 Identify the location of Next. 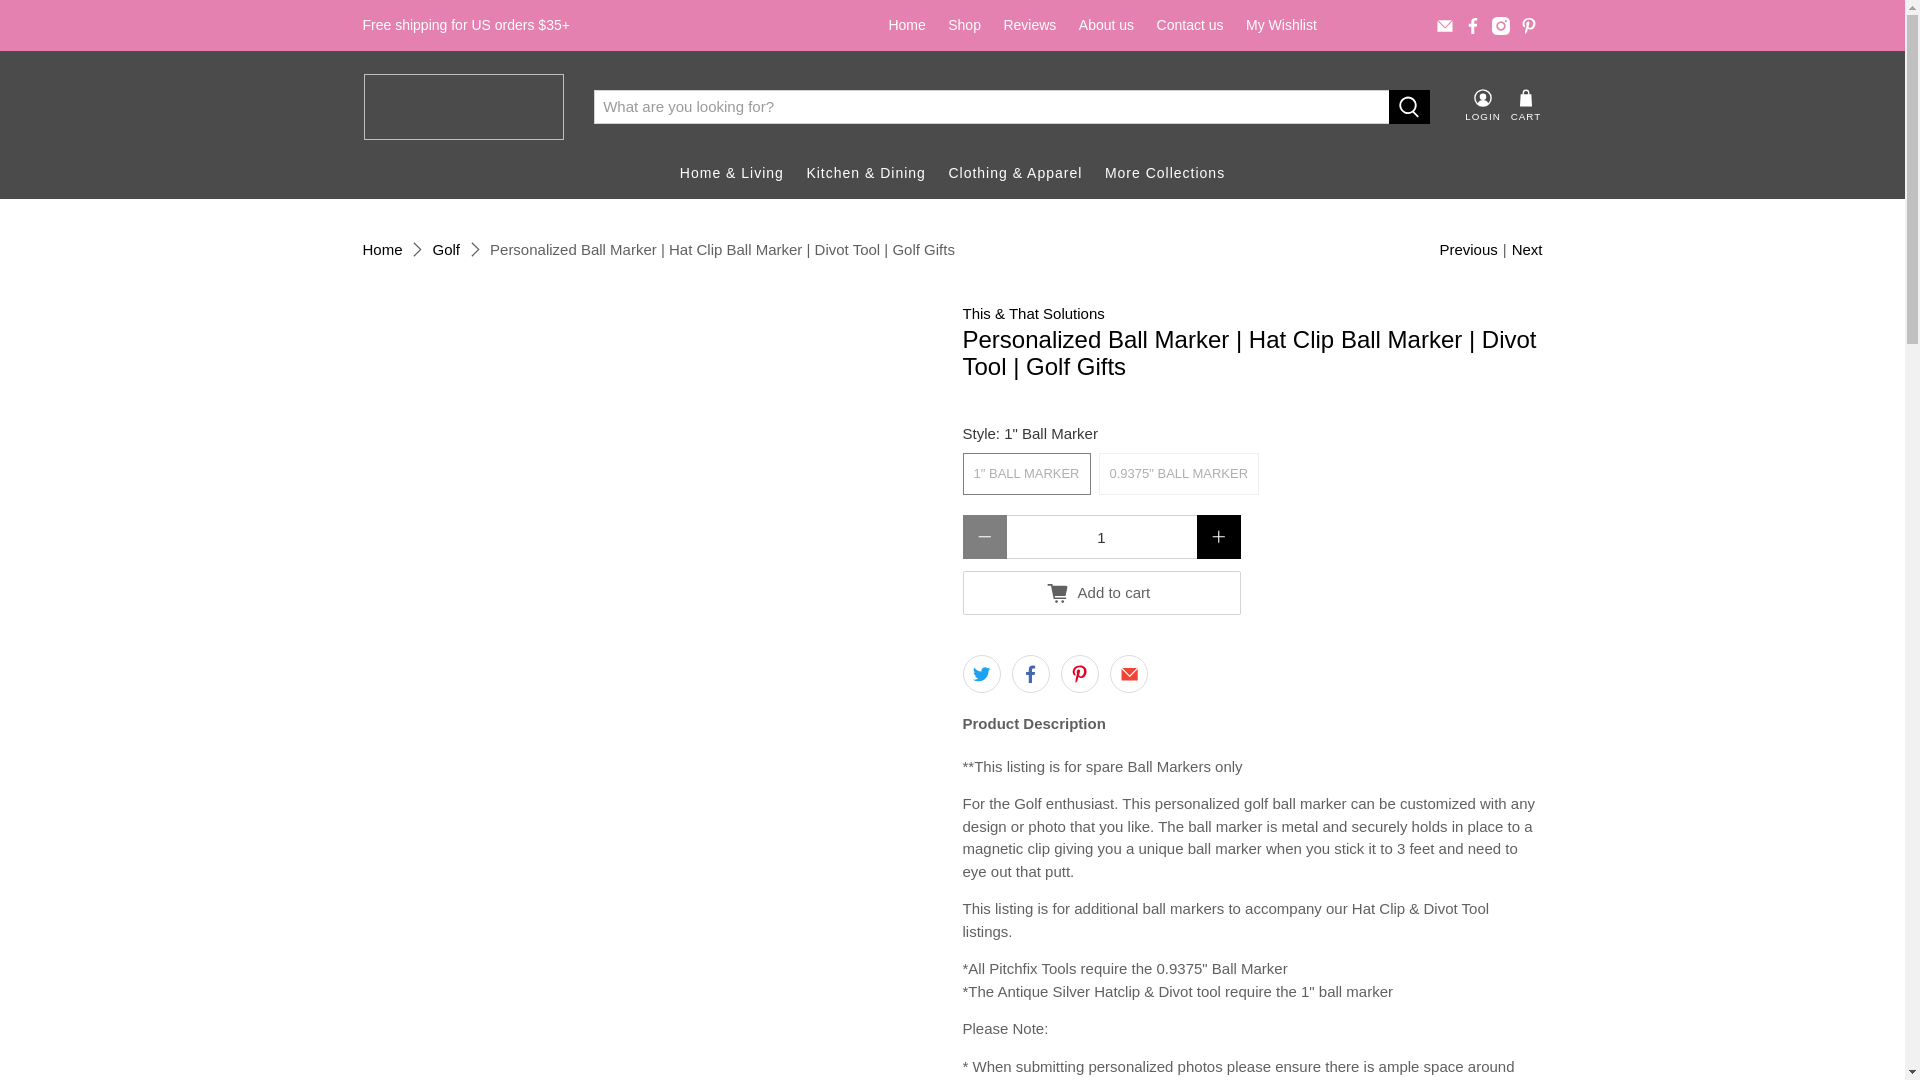
(1528, 250).